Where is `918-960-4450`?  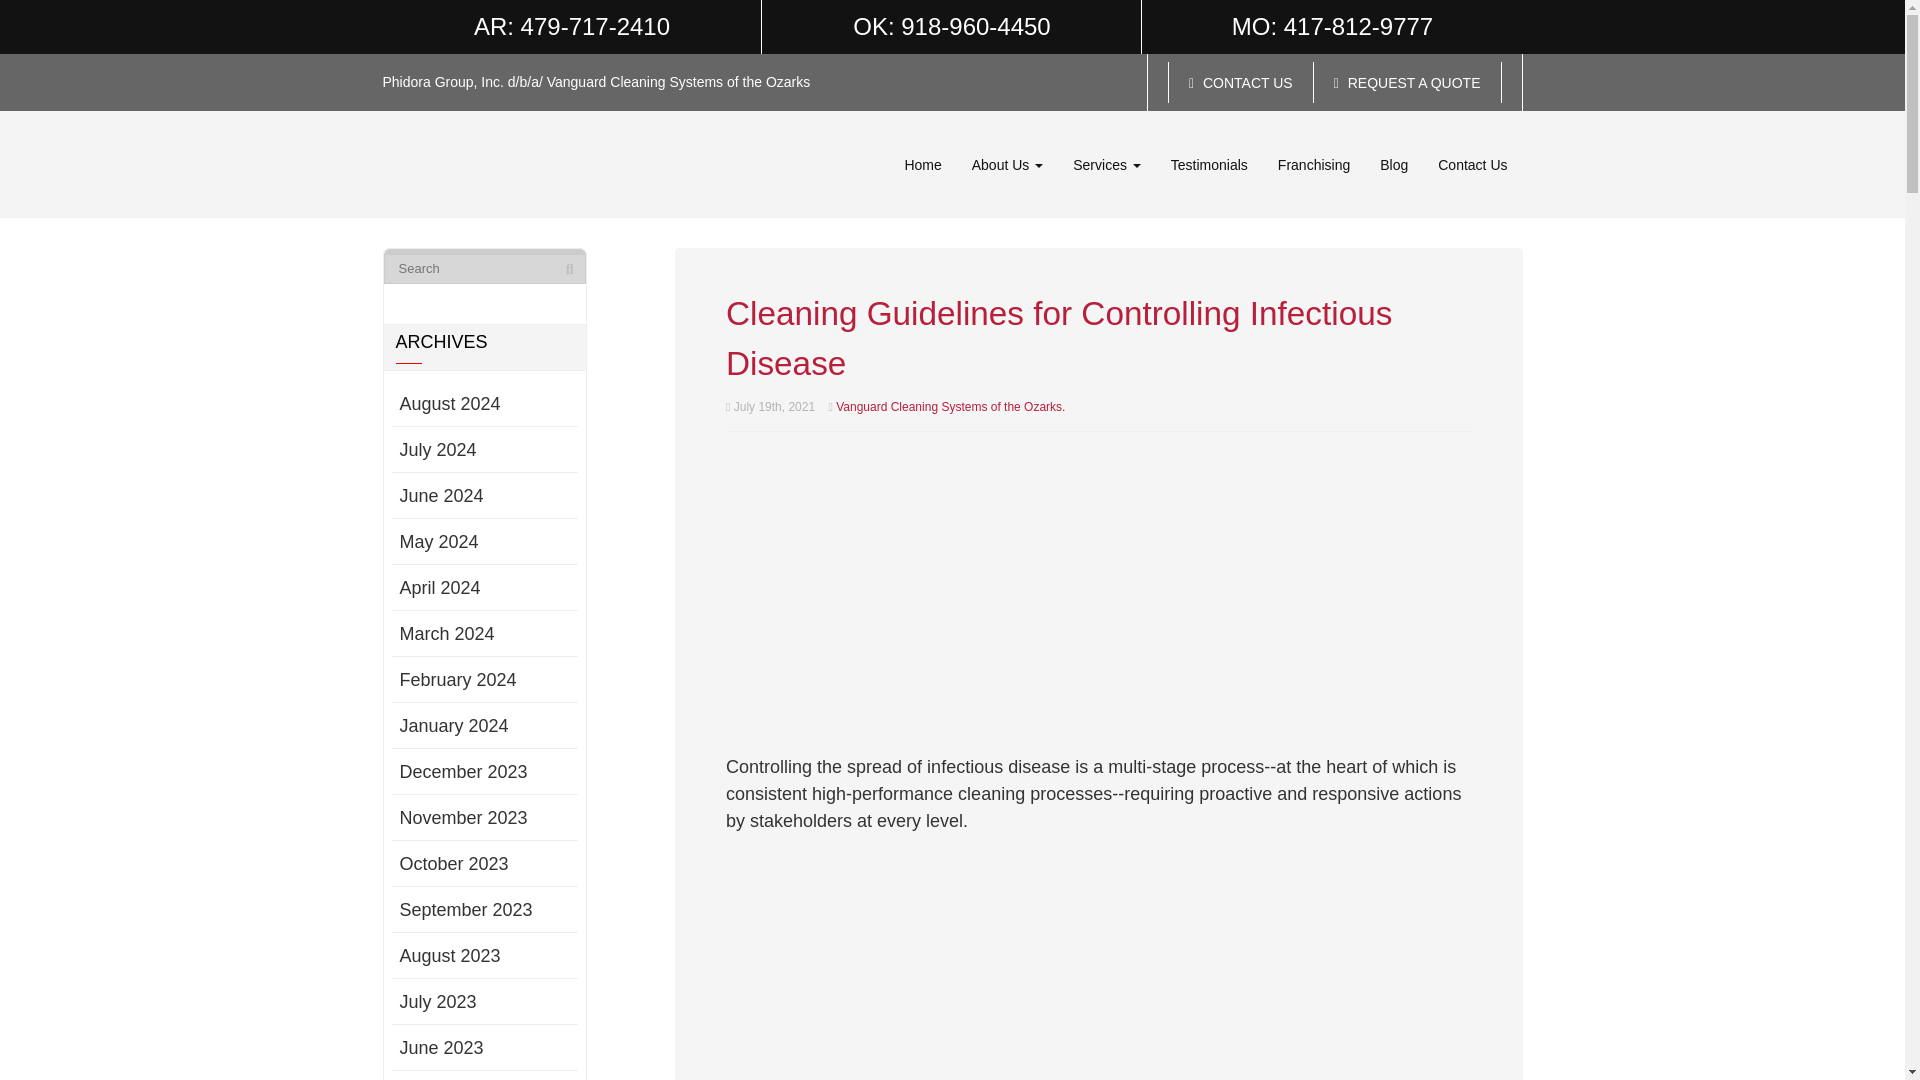 918-960-4450 is located at coordinates (975, 26).